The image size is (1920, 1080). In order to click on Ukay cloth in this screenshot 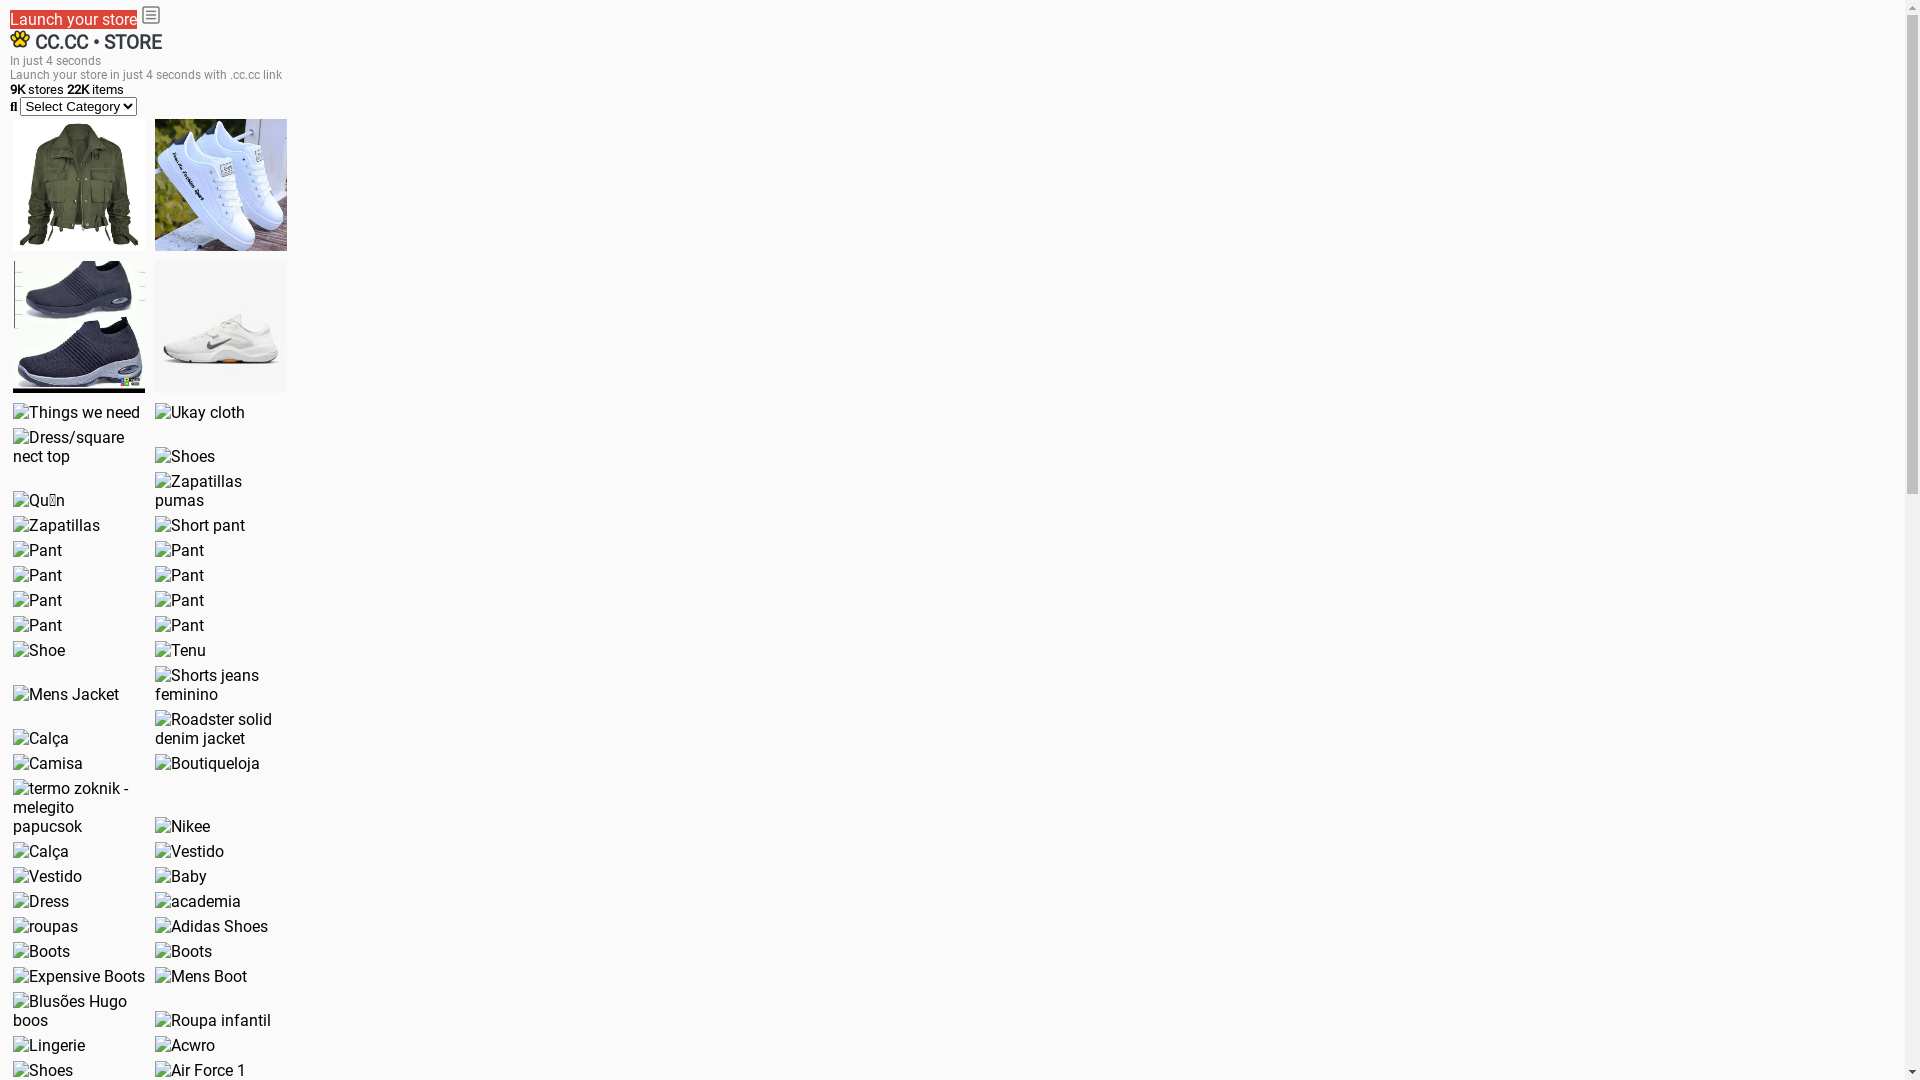, I will do `click(200, 412)`.